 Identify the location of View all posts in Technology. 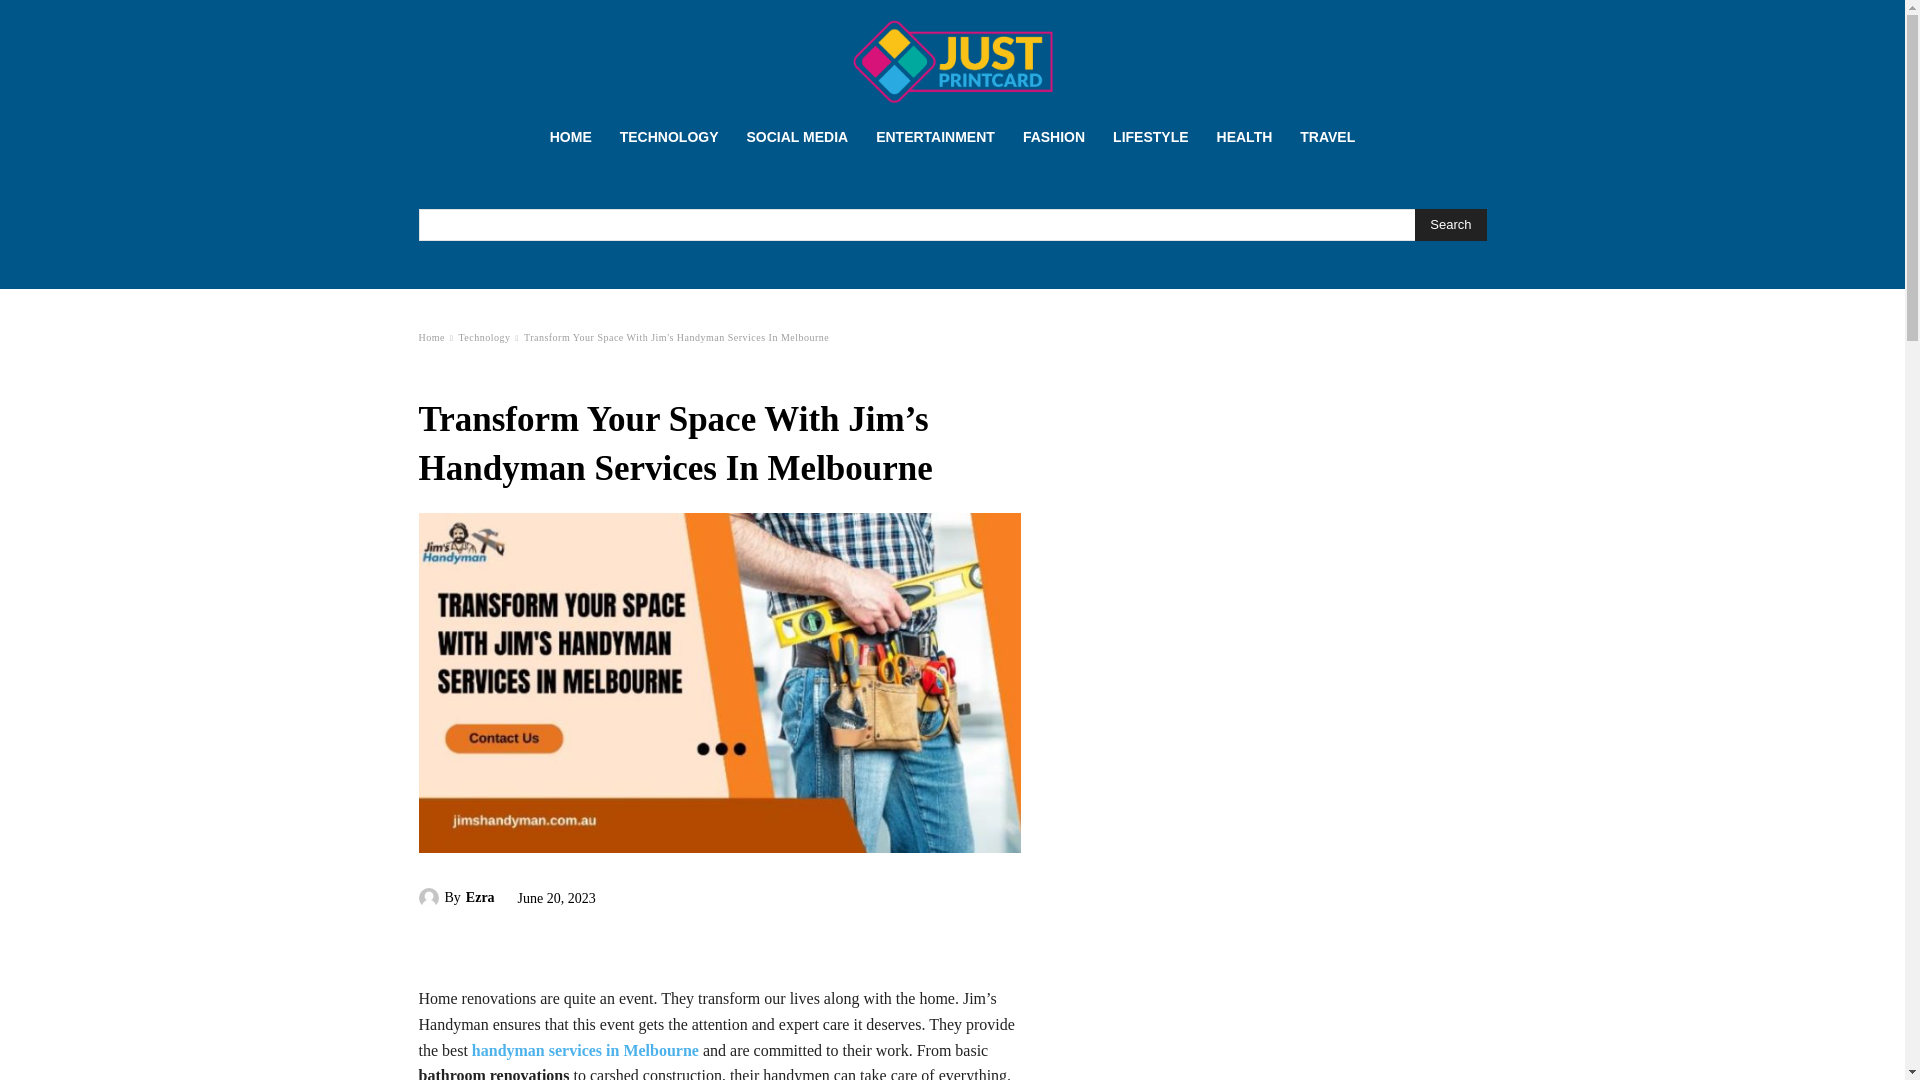
(484, 337).